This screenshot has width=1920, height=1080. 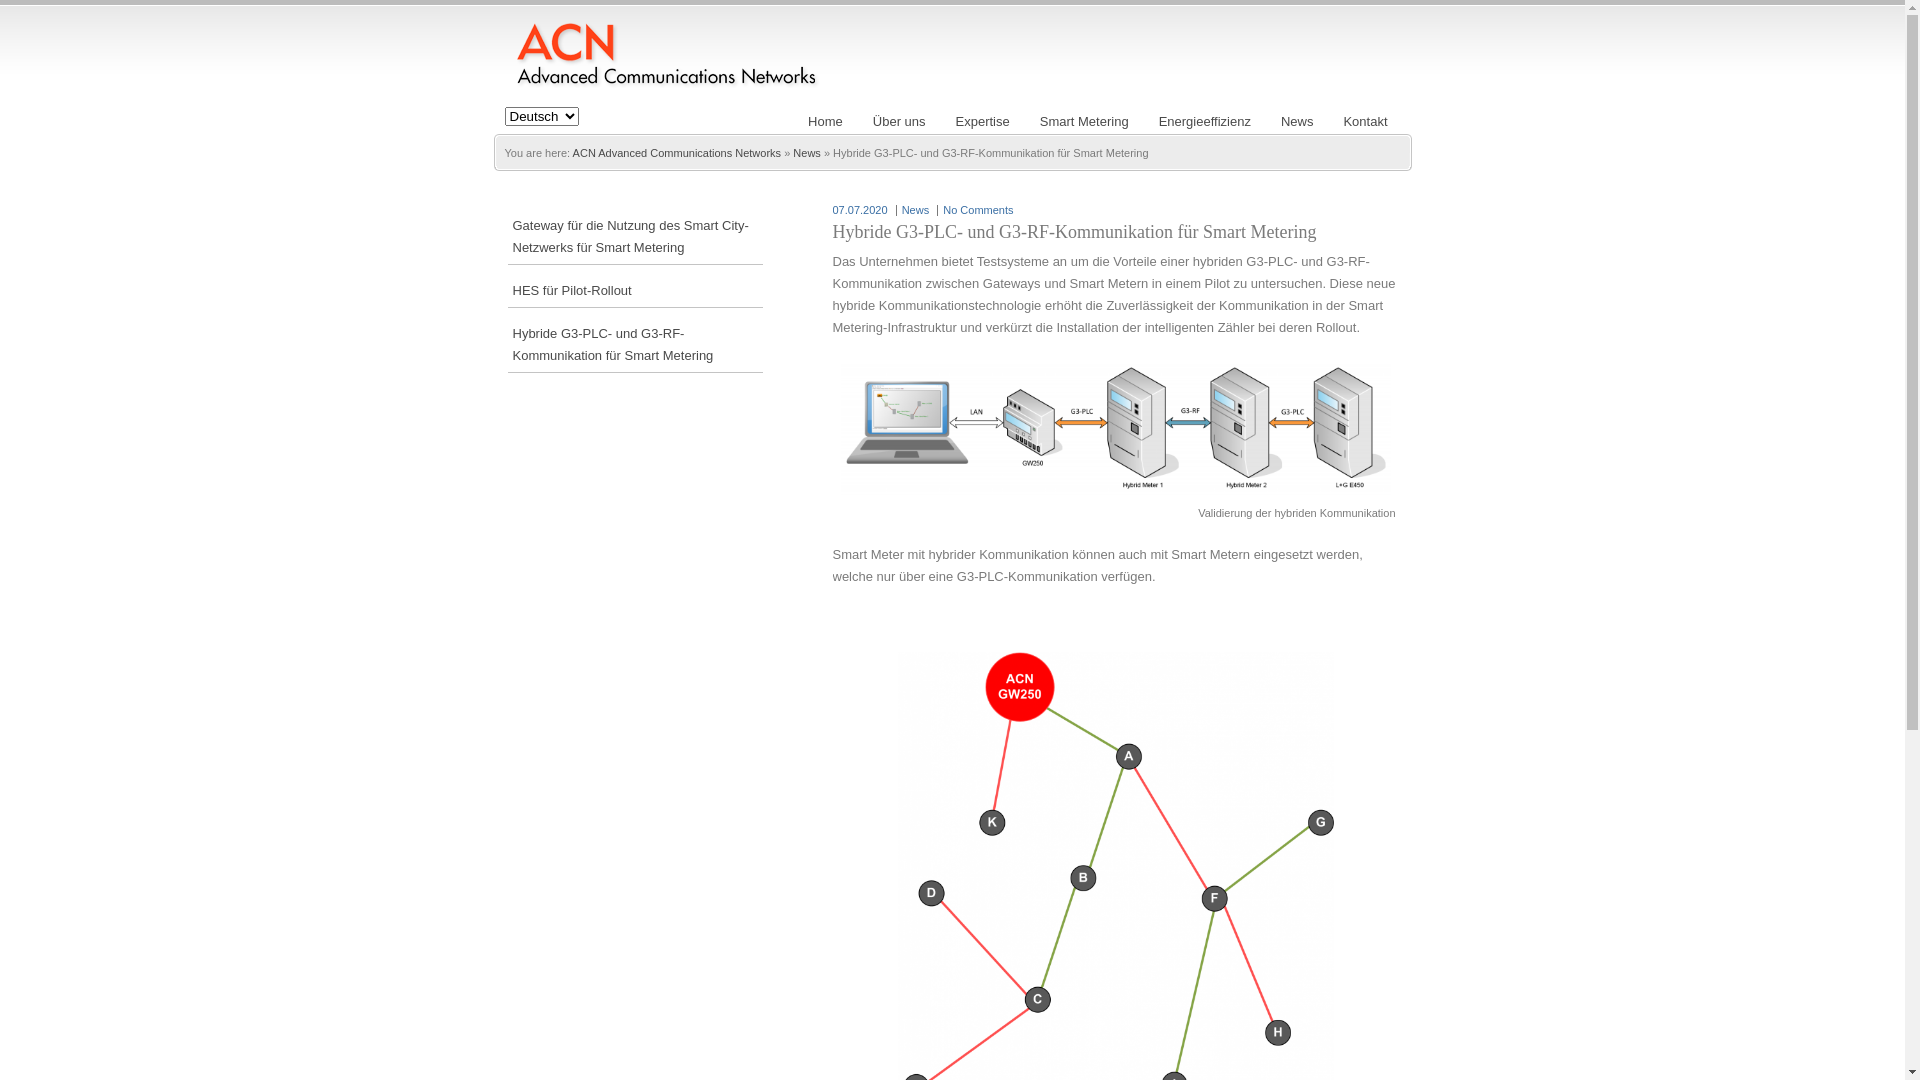 What do you see at coordinates (664, 64) in the screenshot?
I see `ACN Advanced Communications Networks` at bounding box center [664, 64].